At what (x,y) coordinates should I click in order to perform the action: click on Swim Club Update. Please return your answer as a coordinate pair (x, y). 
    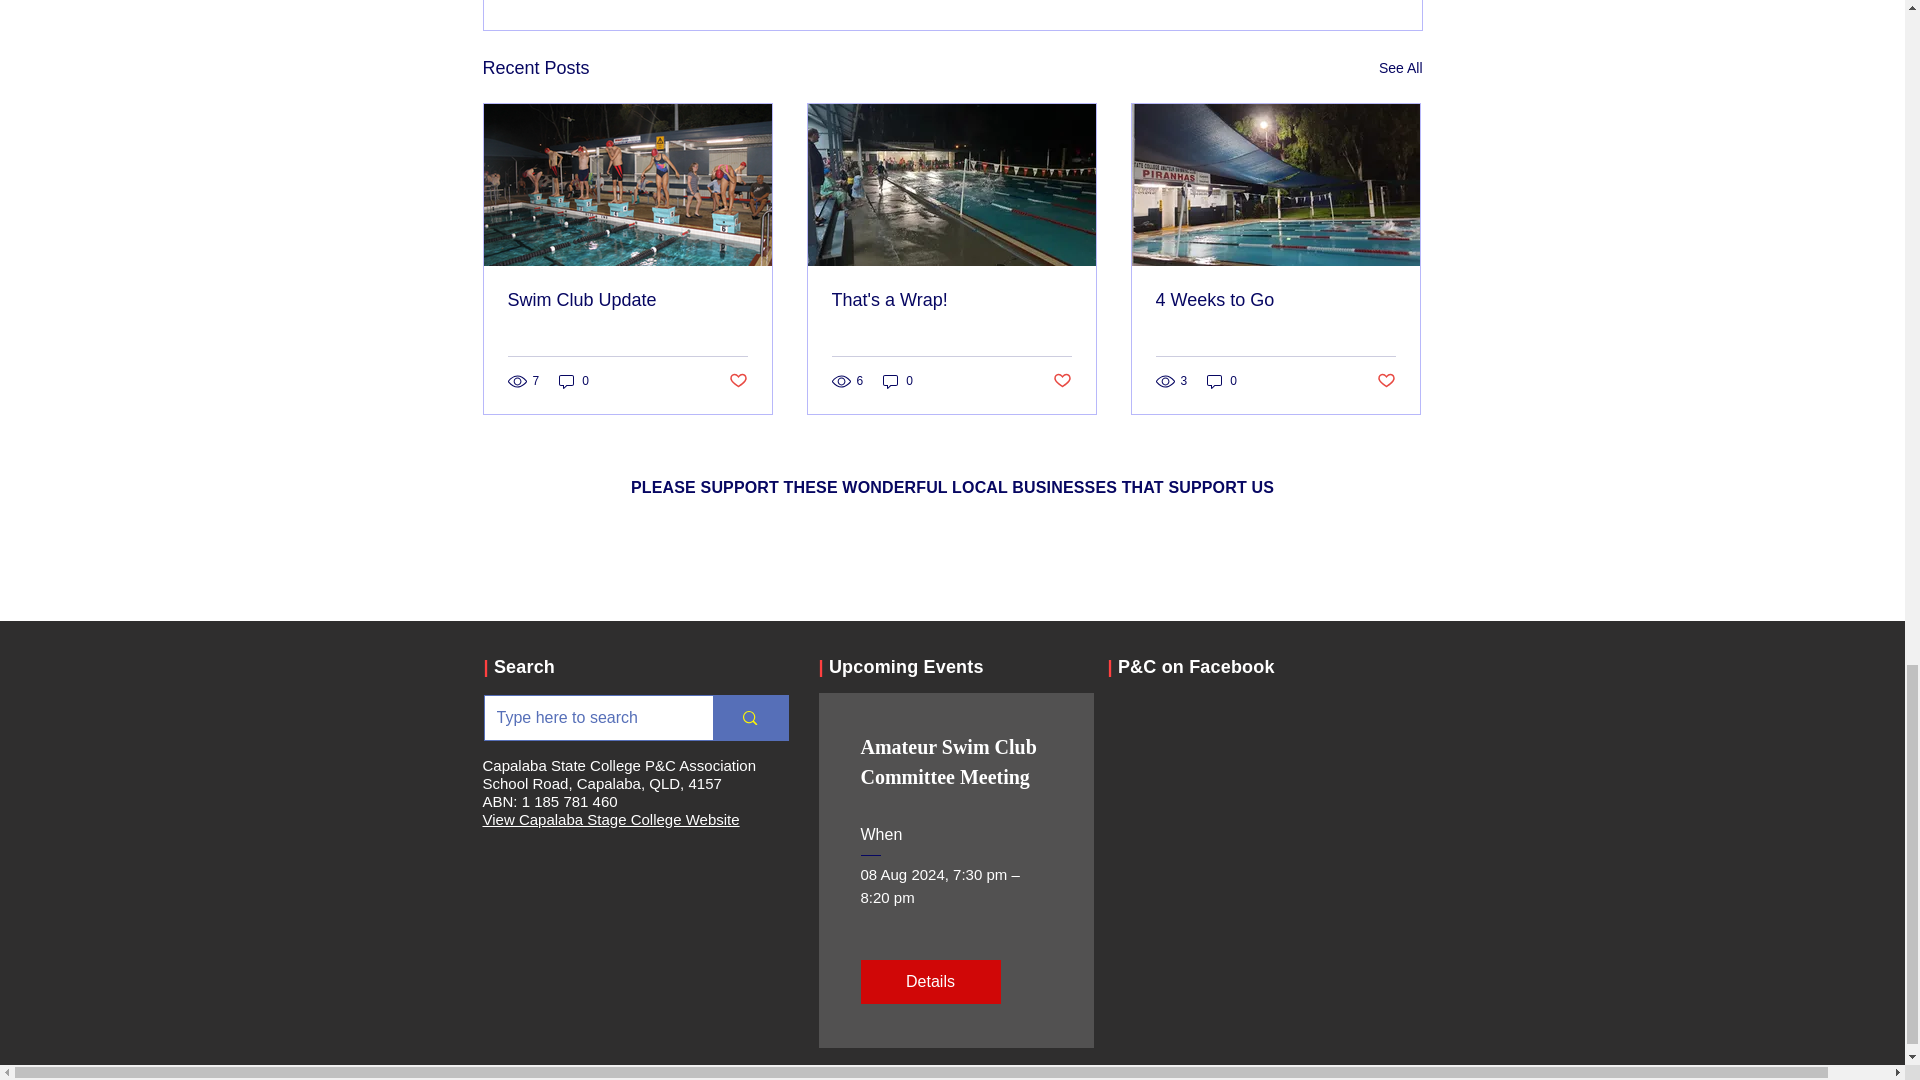
    Looking at the image, I should click on (628, 300).